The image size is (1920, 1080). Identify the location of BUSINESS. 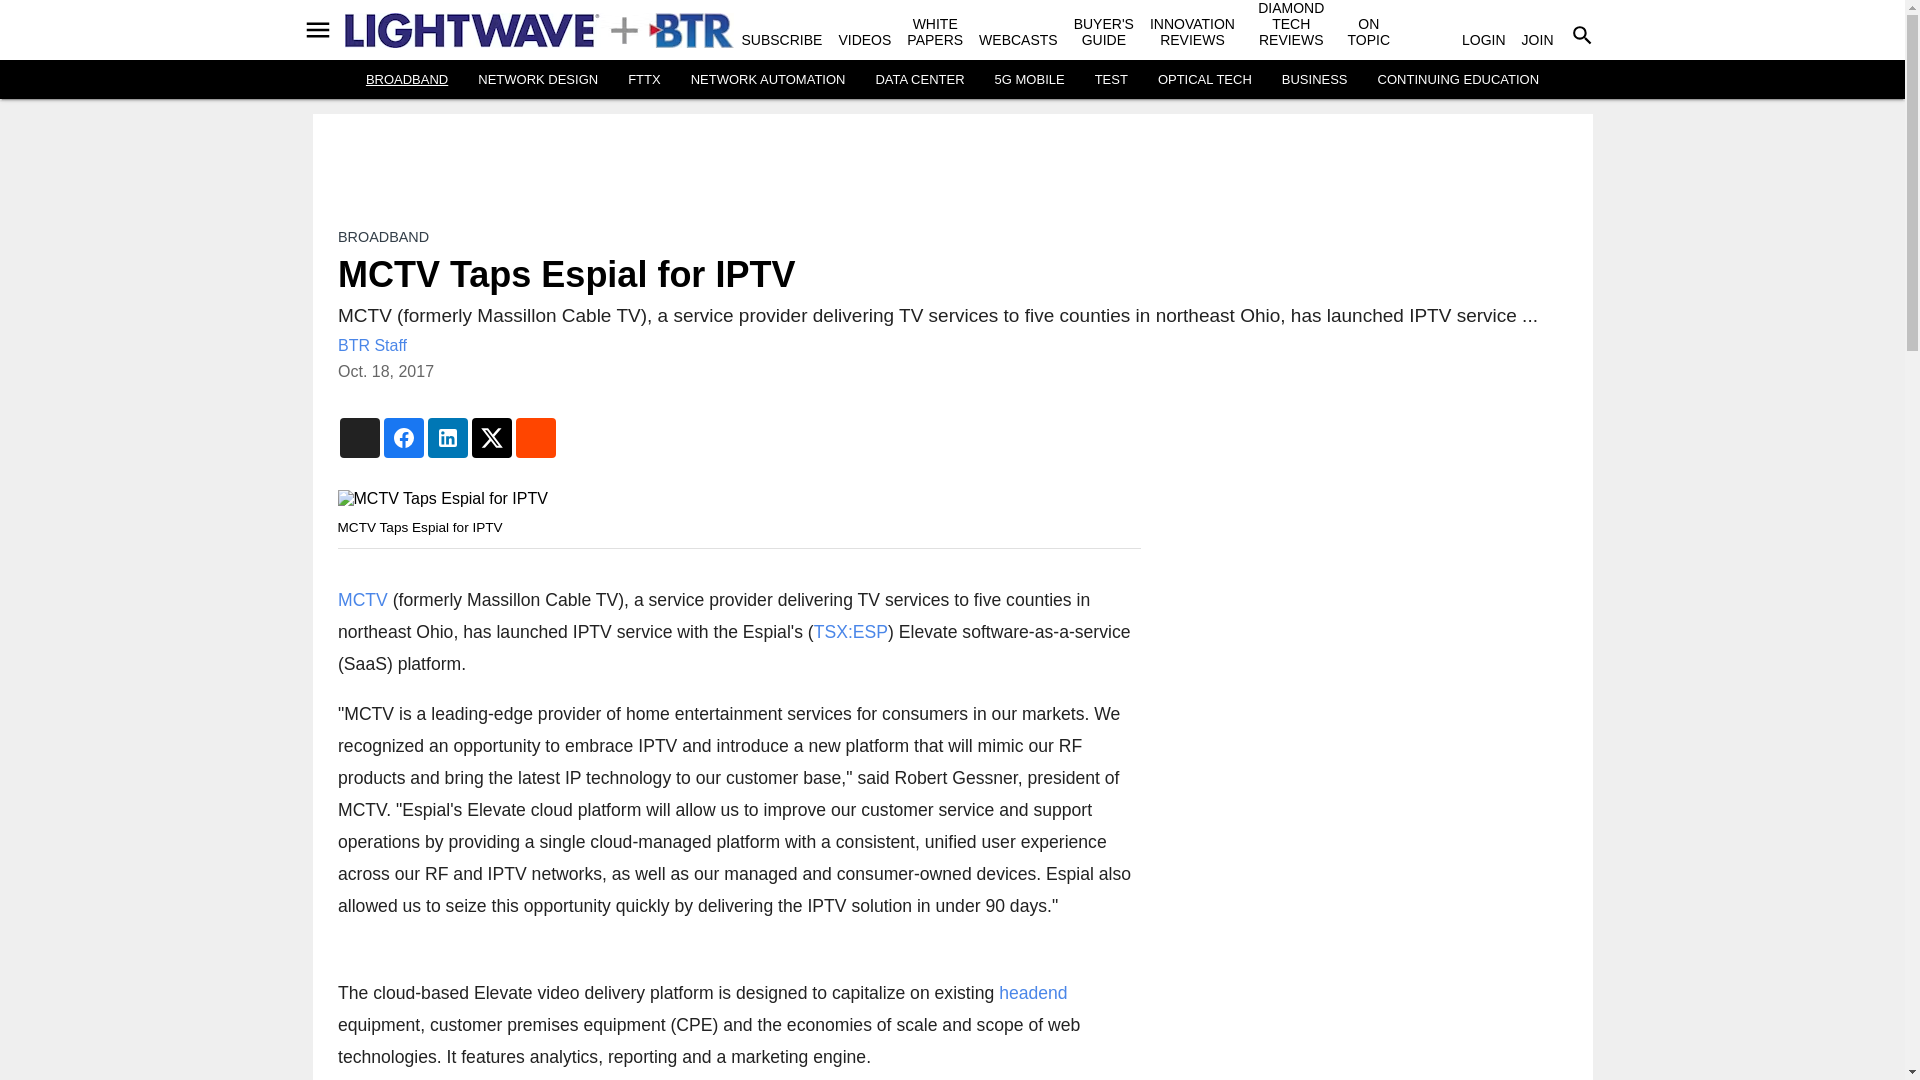
(1314, 80).